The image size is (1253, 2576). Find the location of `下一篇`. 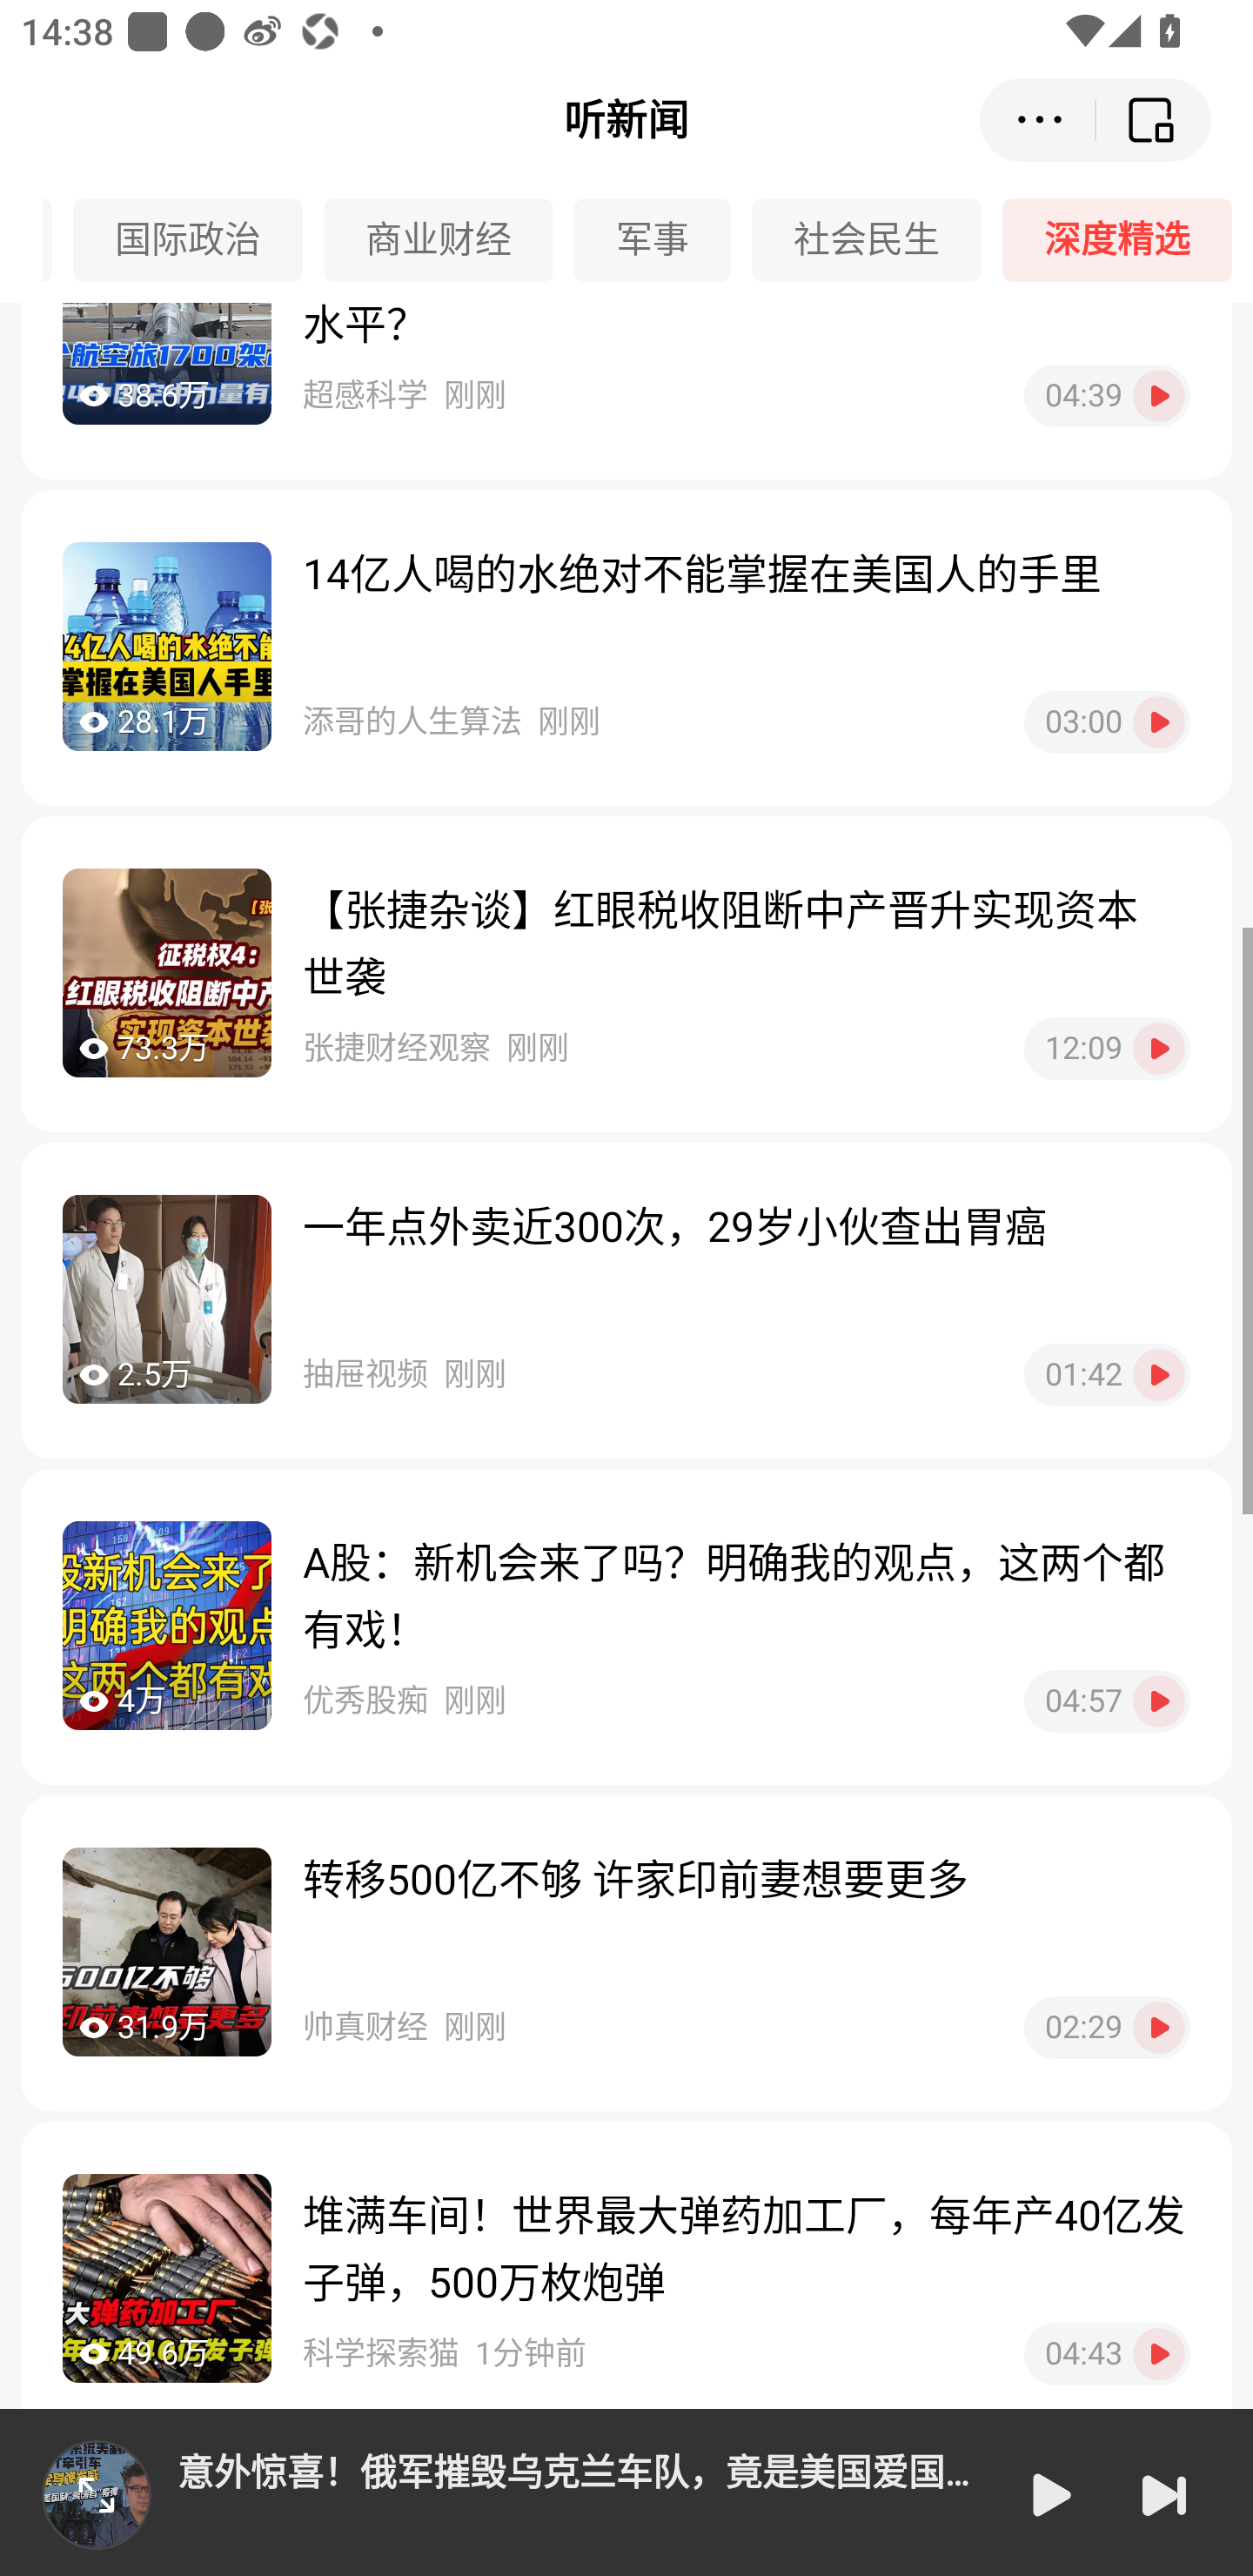

下一篇 is located at coordinates (1164, 2494).